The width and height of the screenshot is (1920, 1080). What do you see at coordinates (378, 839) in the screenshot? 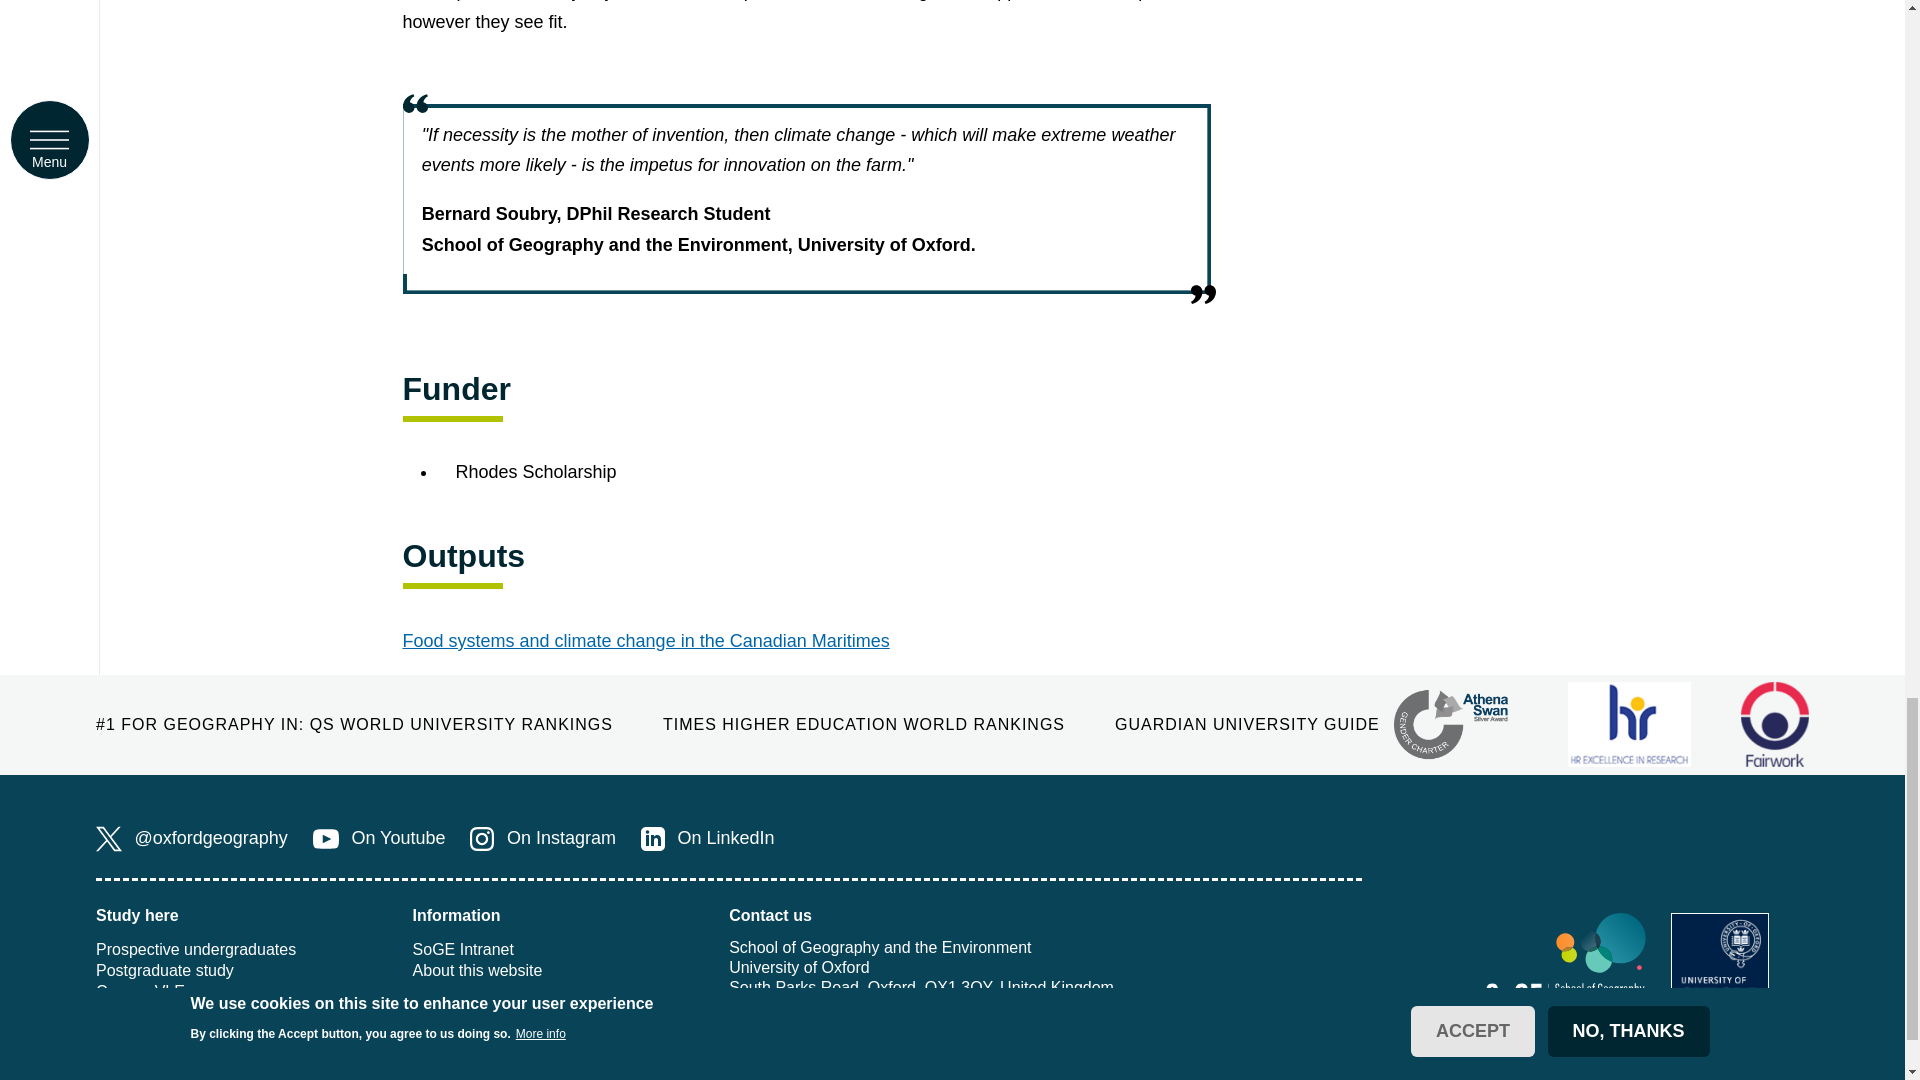
I see `On Youtube` at bounding box center [378, 839].